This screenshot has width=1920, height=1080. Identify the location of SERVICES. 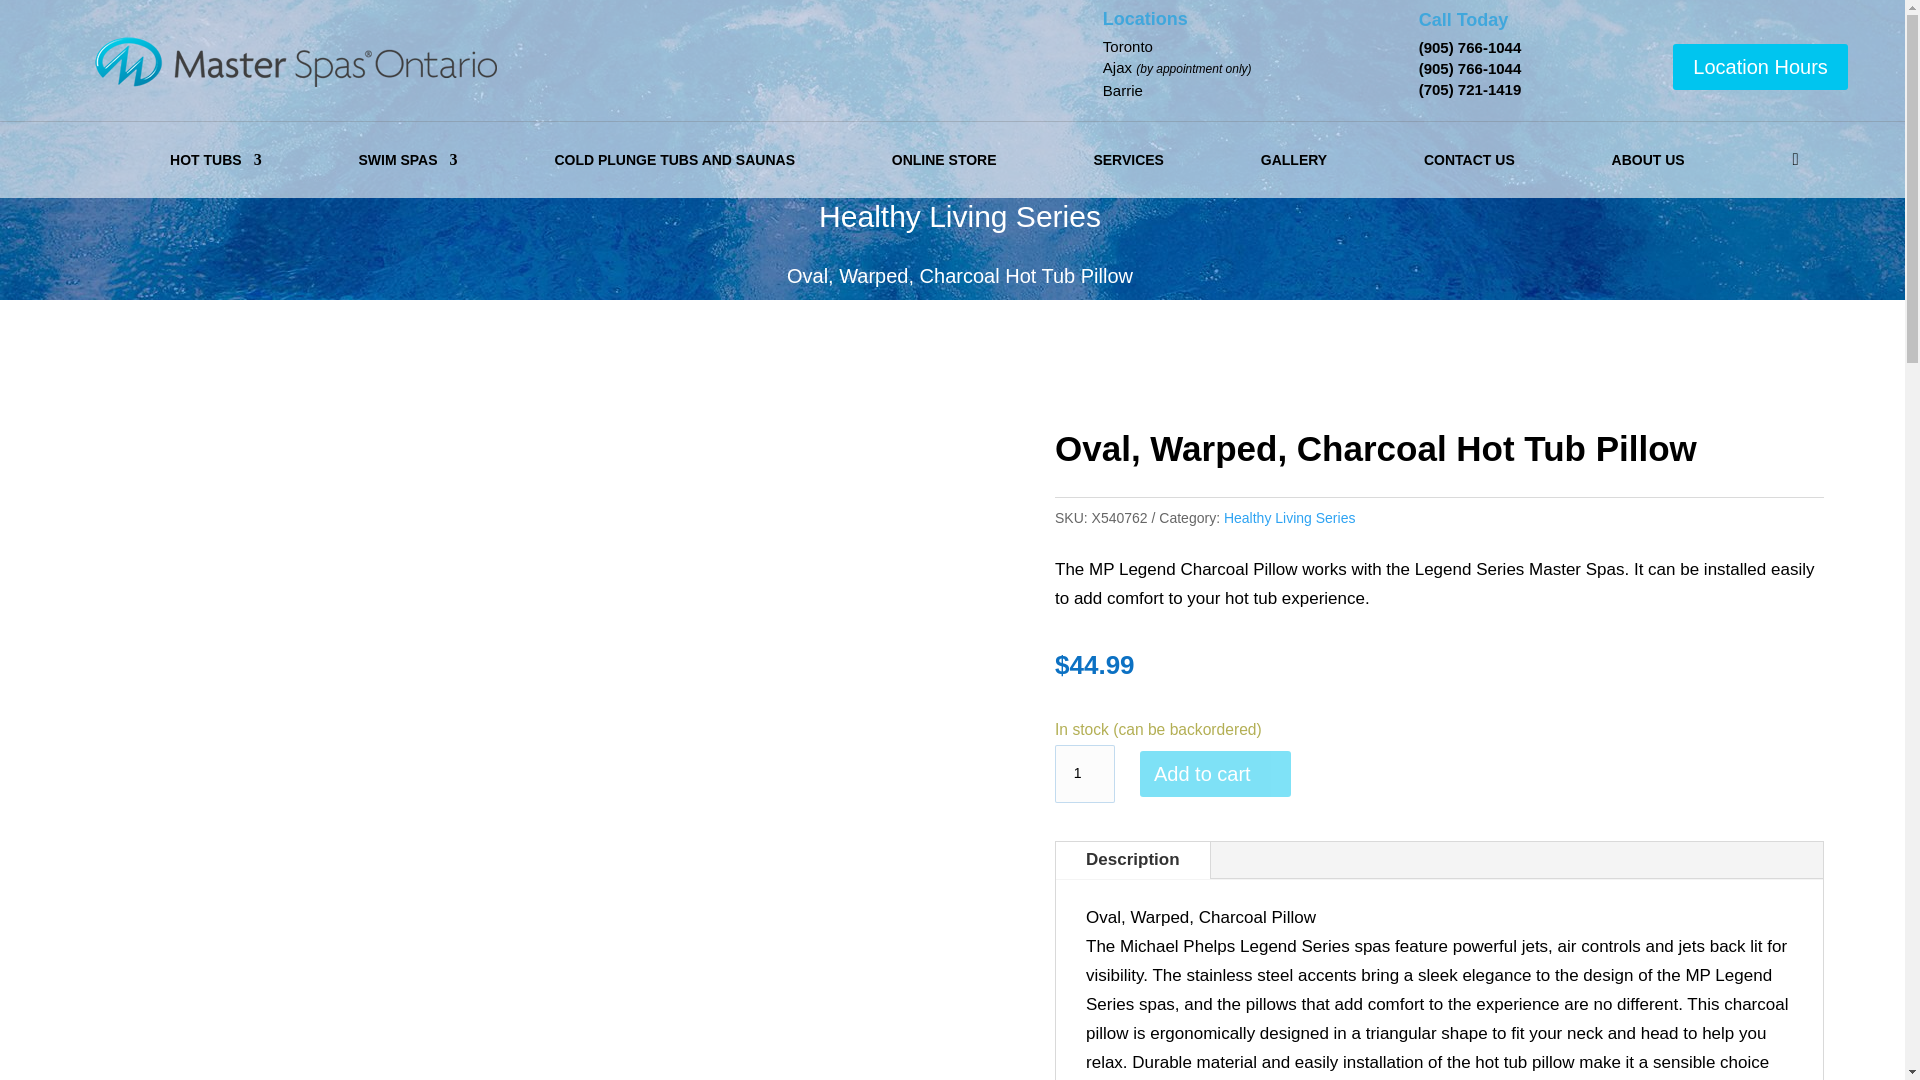
(1128, 160).